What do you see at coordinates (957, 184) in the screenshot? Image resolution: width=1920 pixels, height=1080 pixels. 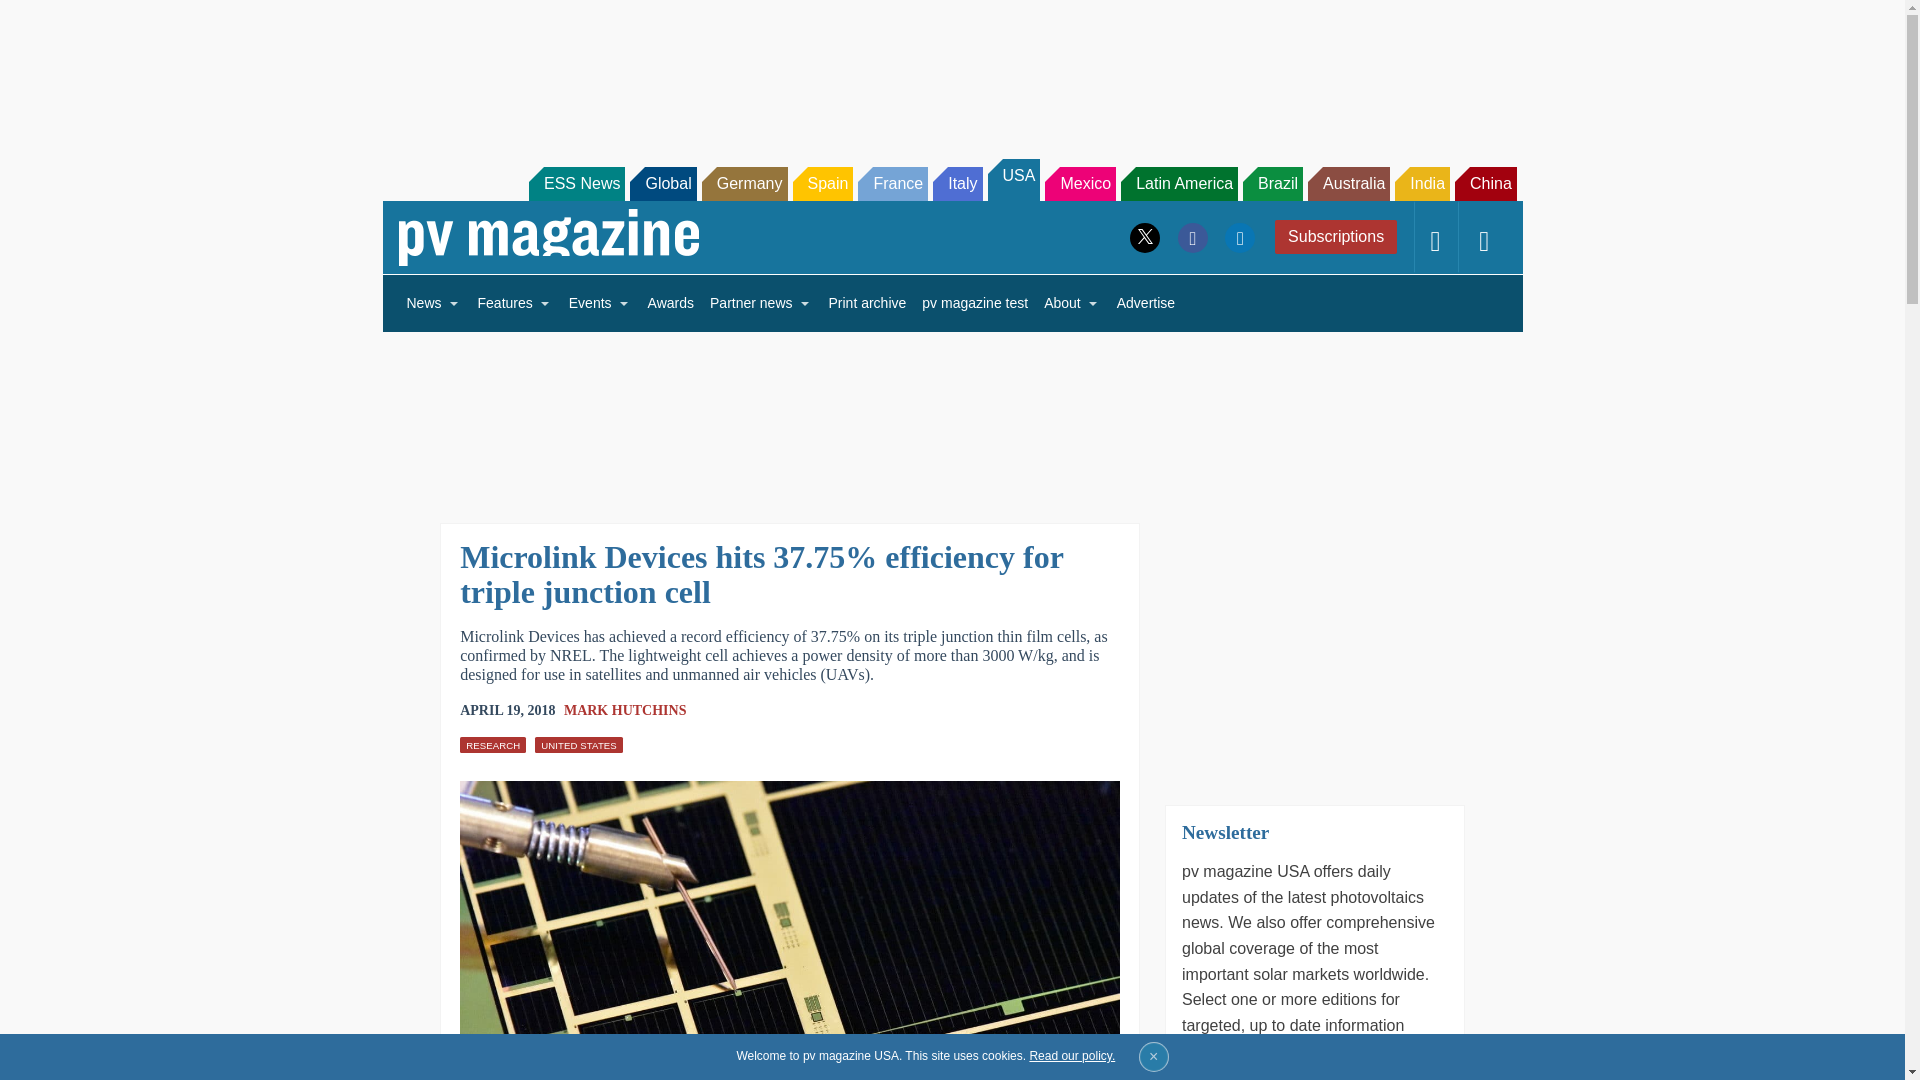 I see `Italy` at bounding box center [957, 184].